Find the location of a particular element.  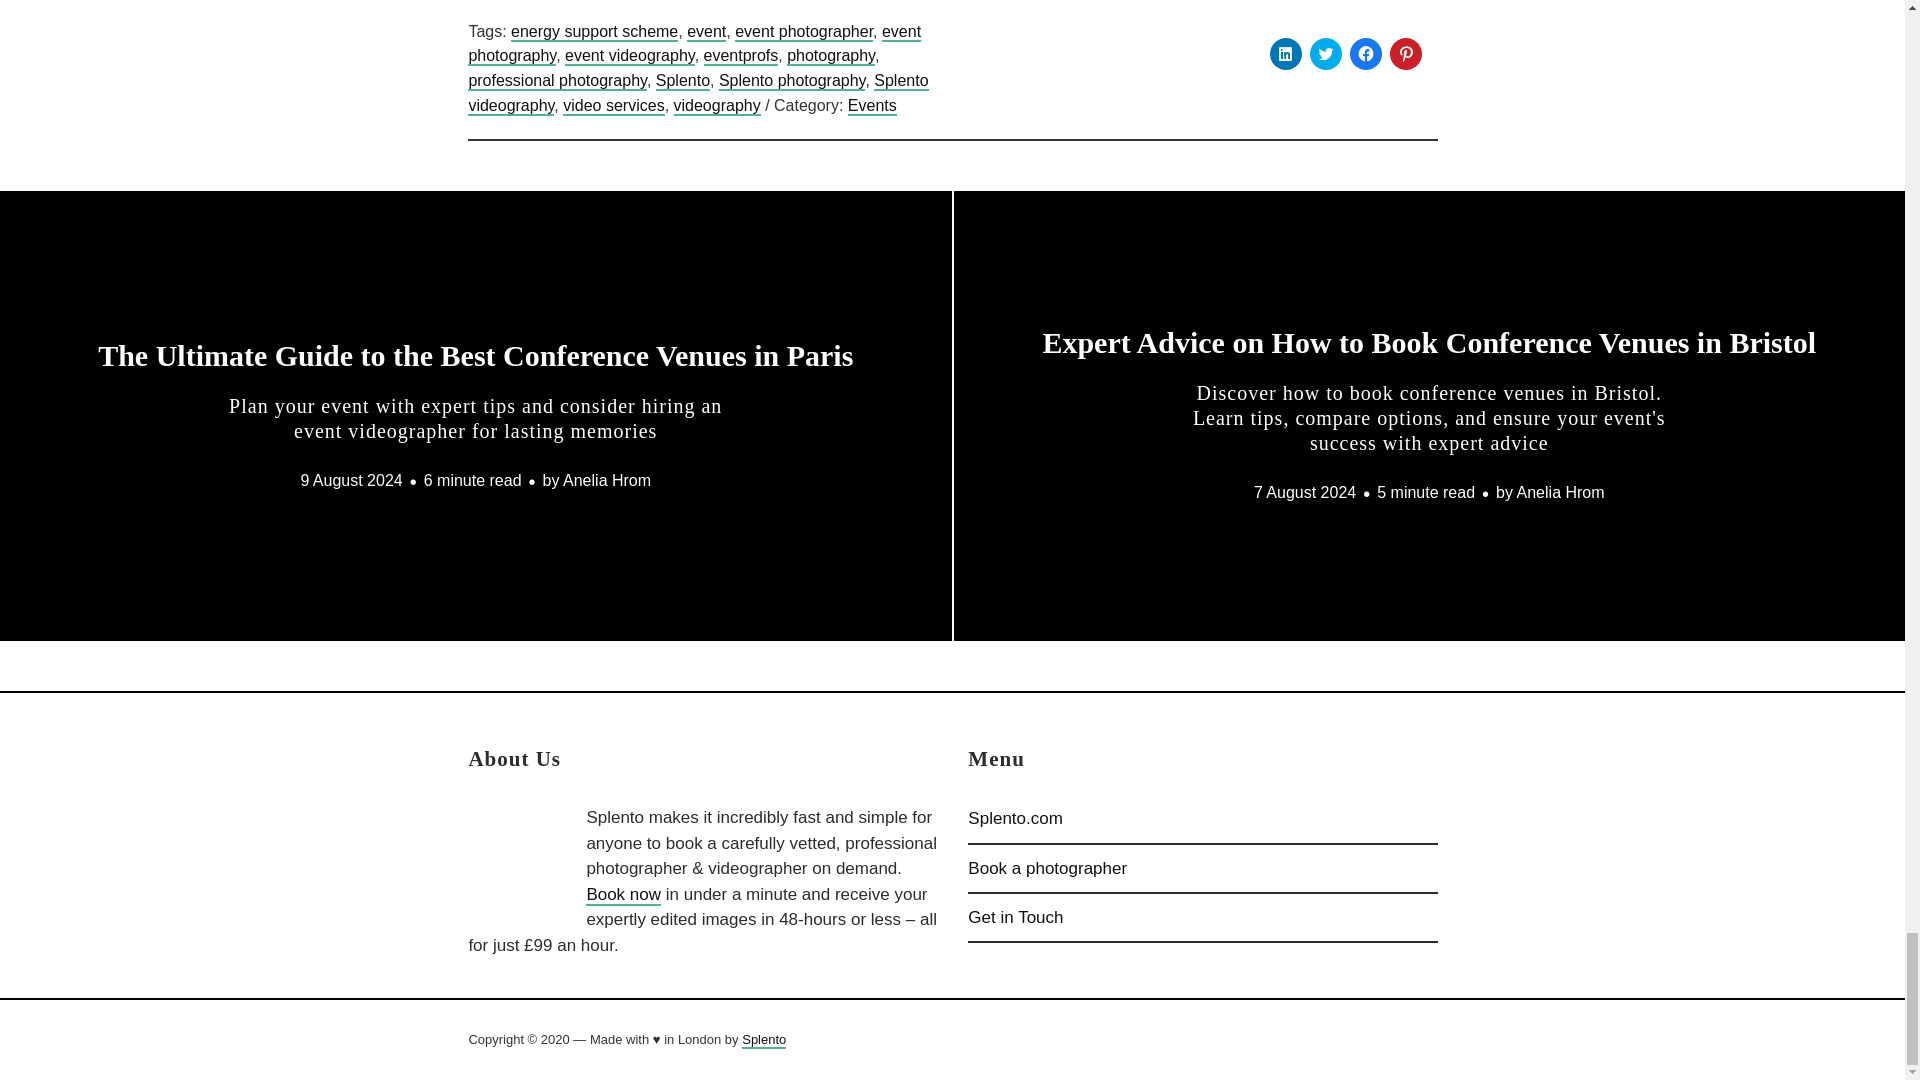

Click to share on Pinterest is located at coordinates (1406, 54).